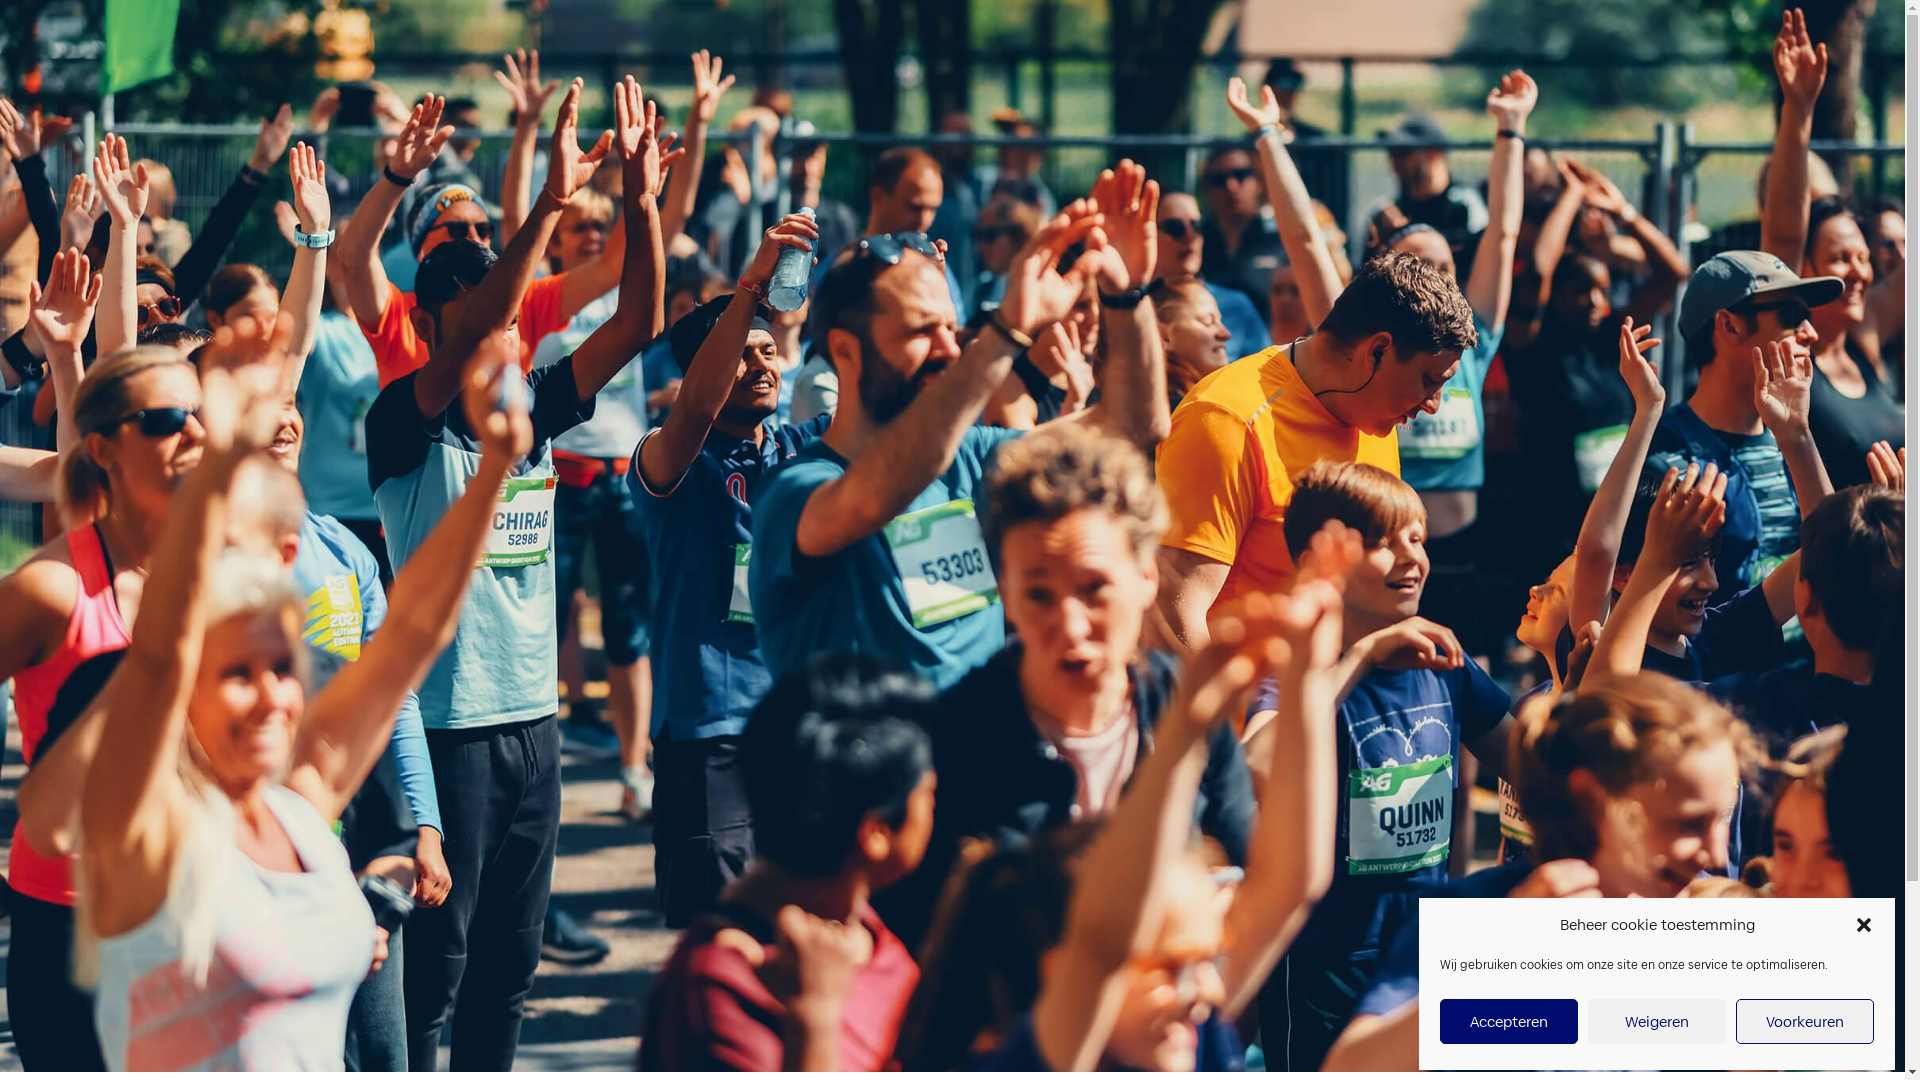 This screenshot has width=1920, height=1080. I want to click on Weigeren, so click(1657, 1022).